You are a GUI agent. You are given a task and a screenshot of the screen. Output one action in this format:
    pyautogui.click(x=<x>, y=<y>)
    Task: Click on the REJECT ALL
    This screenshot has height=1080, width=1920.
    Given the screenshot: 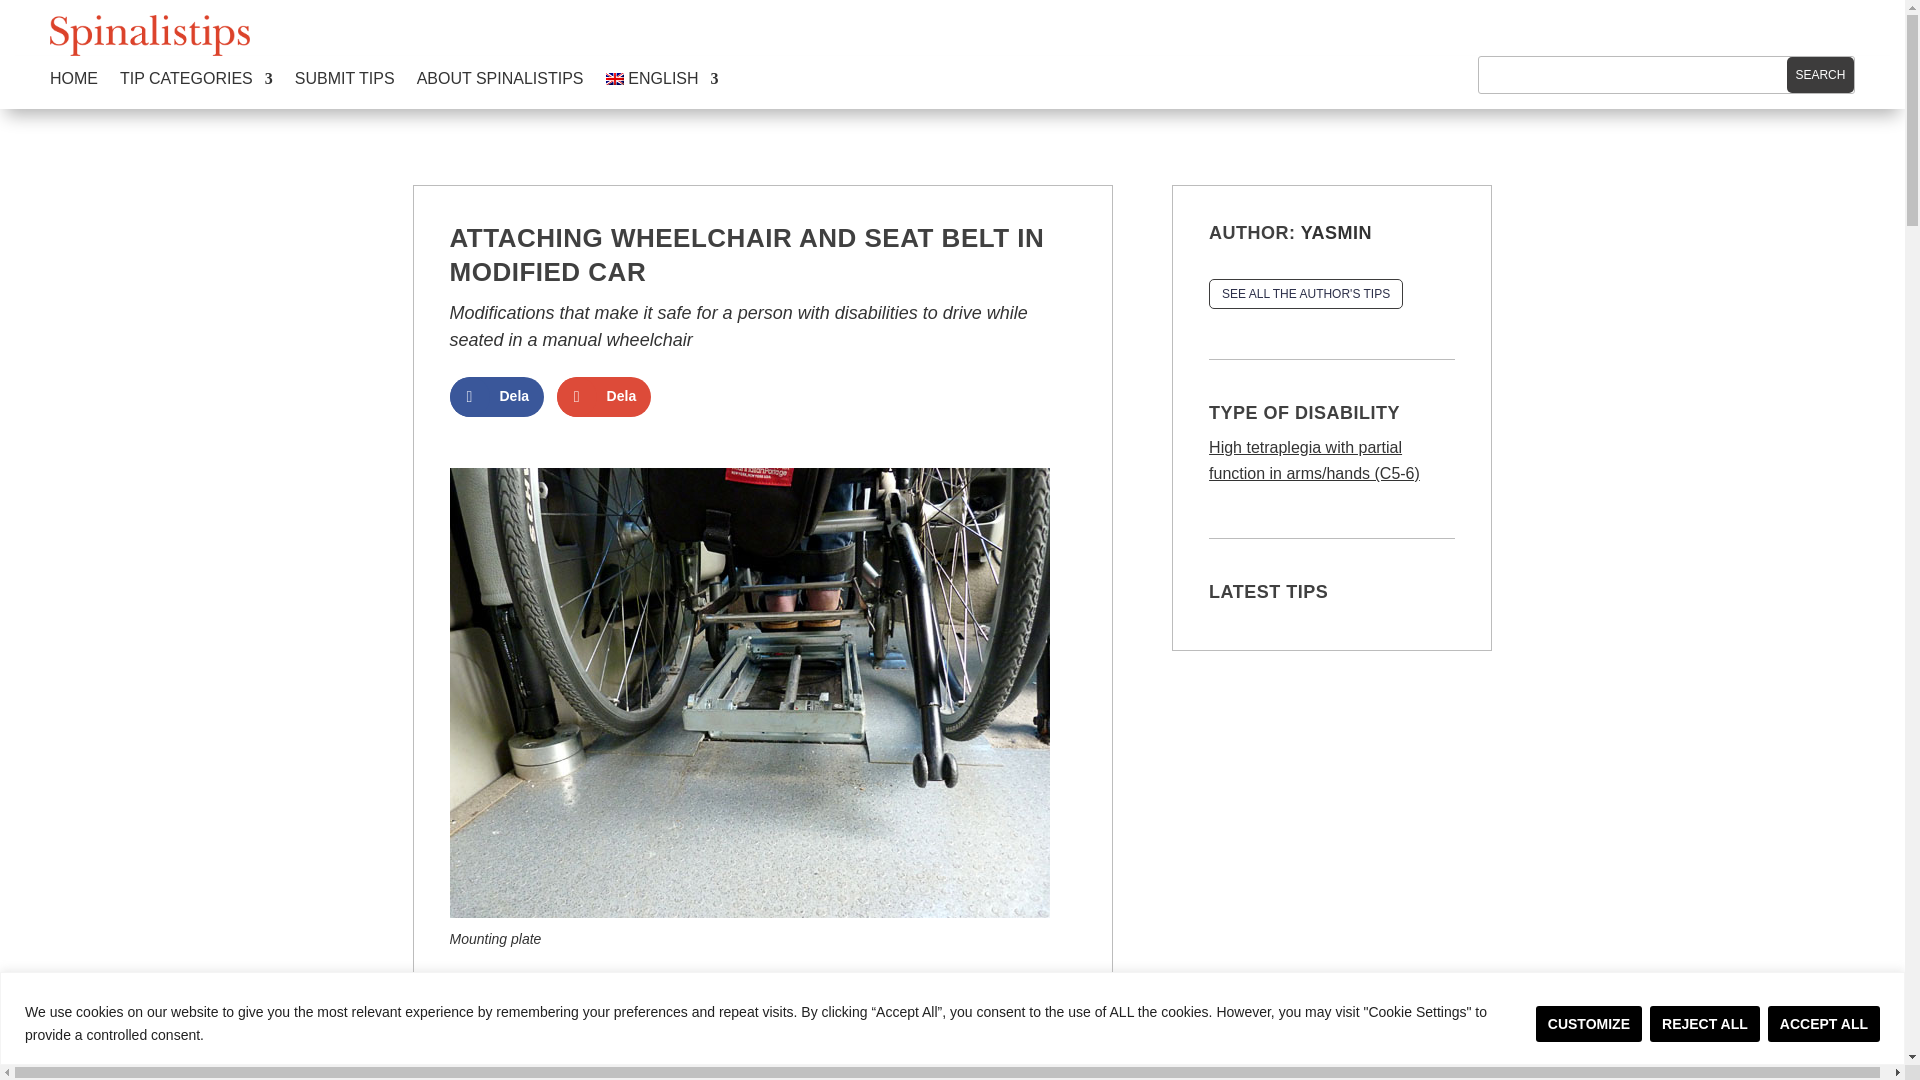 What is the action you would take?
    pyautogui.click(x=1704, y=1024)
    